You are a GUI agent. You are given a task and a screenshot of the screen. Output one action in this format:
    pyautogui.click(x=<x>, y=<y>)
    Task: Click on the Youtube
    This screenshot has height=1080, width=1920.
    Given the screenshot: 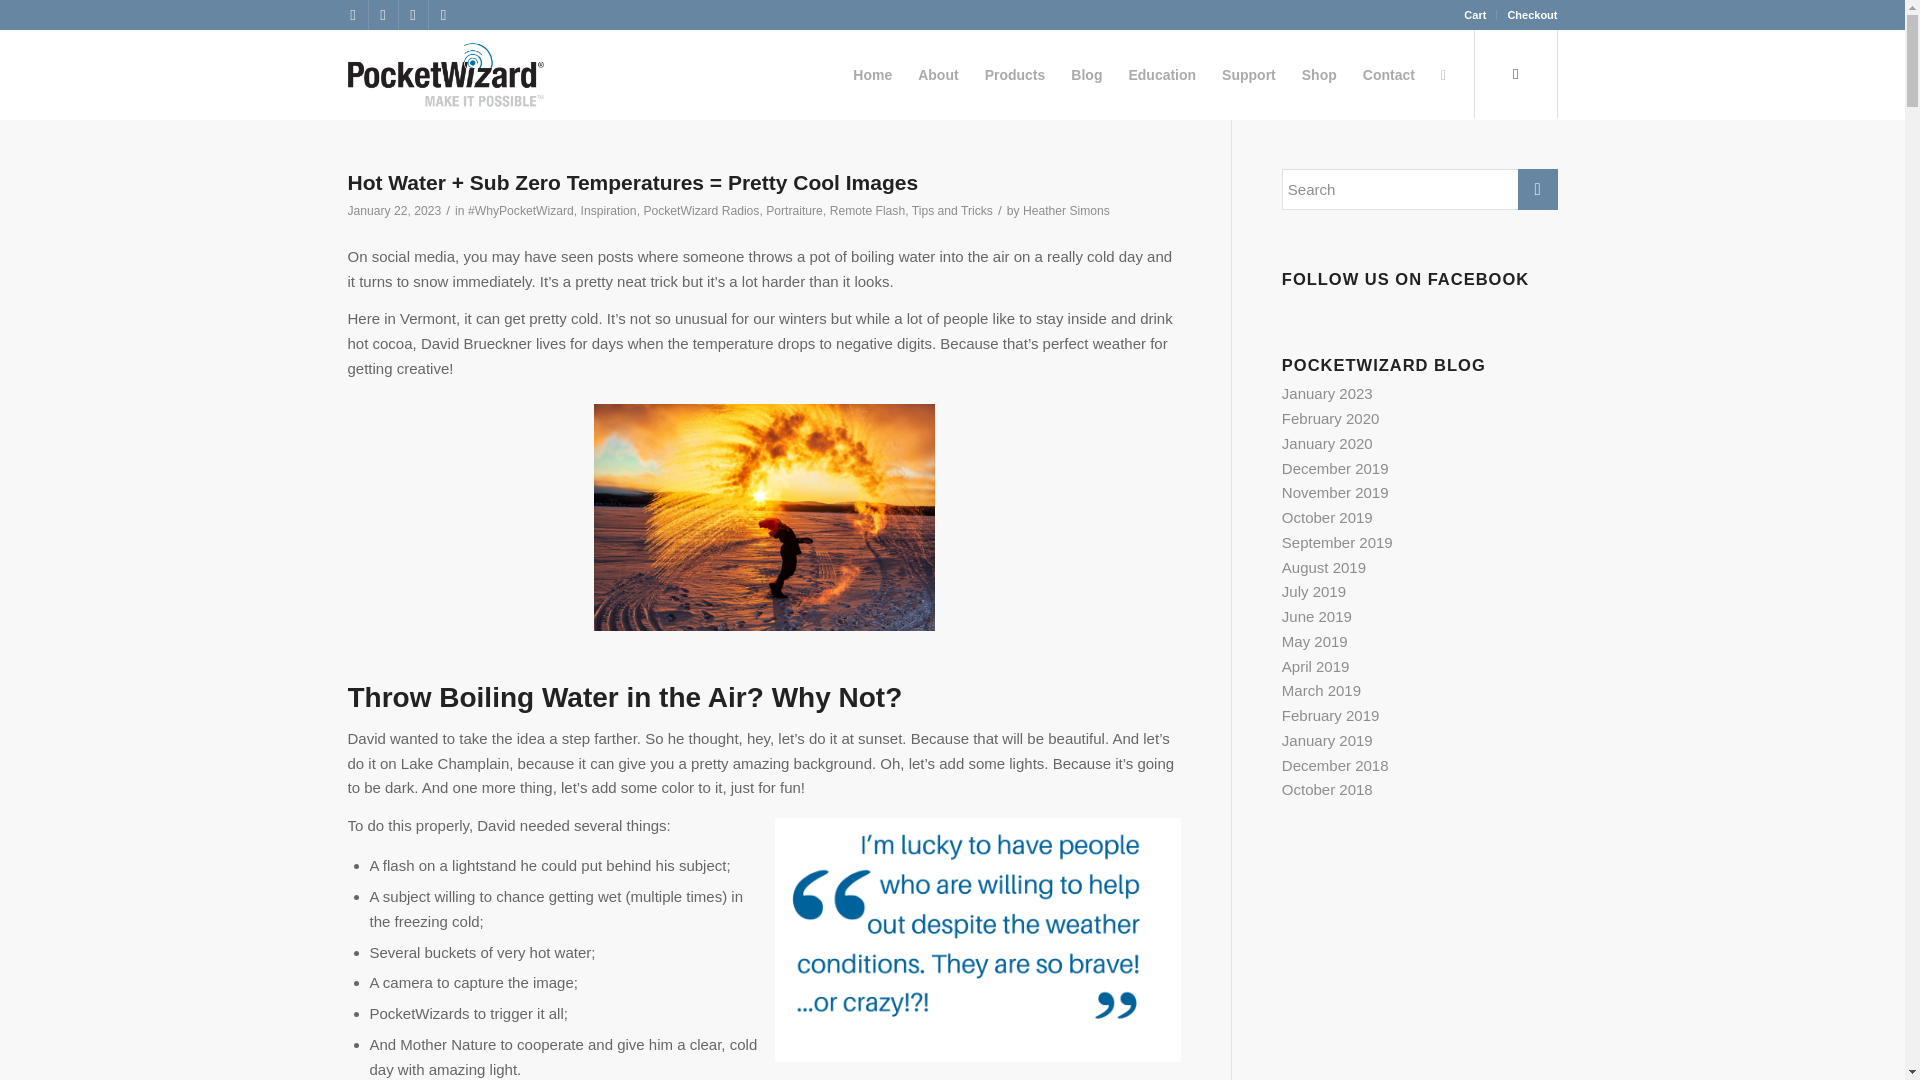 What is the action you would take?
    pyautogui.click(x=412, y=15)
    